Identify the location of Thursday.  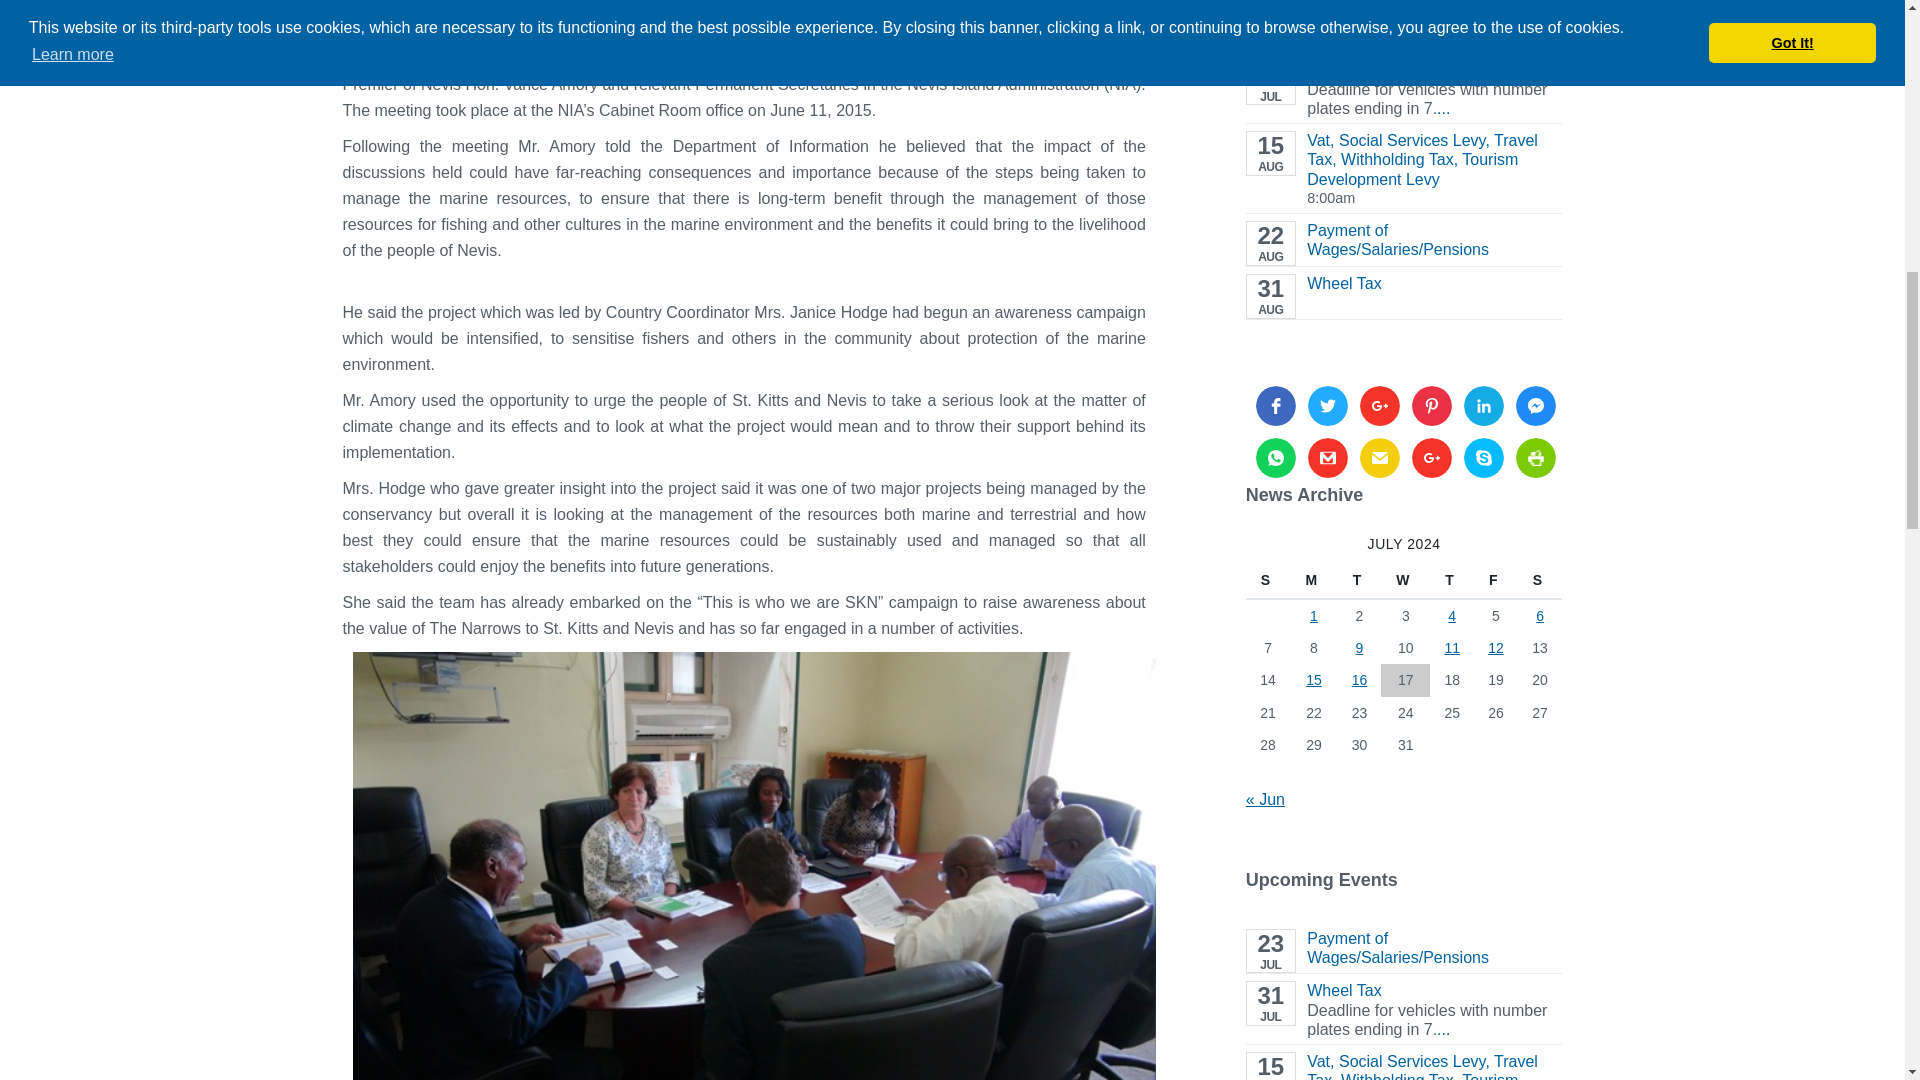
(1452, 580).